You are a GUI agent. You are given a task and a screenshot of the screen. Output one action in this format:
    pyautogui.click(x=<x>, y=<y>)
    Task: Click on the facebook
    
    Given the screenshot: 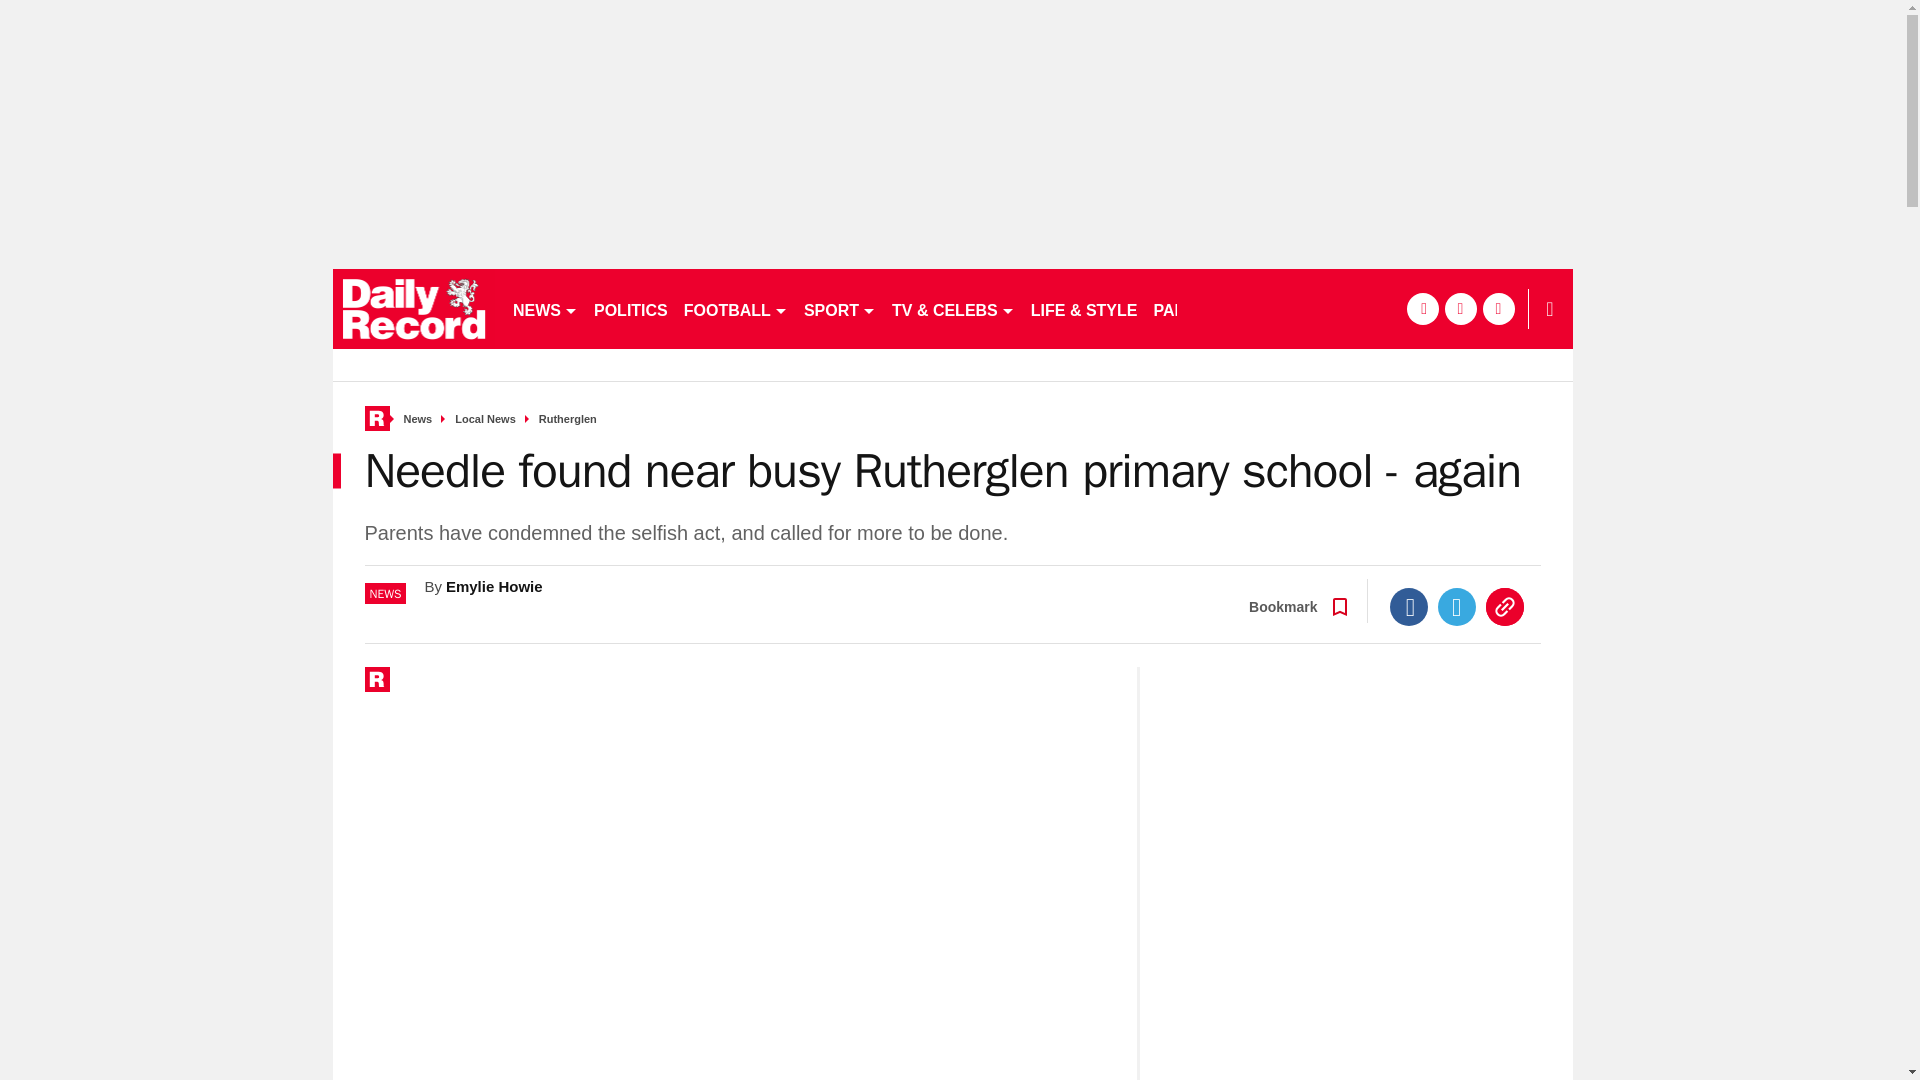 What is the action you would take?
    pyautogui.click(x=1422, y=308)
    